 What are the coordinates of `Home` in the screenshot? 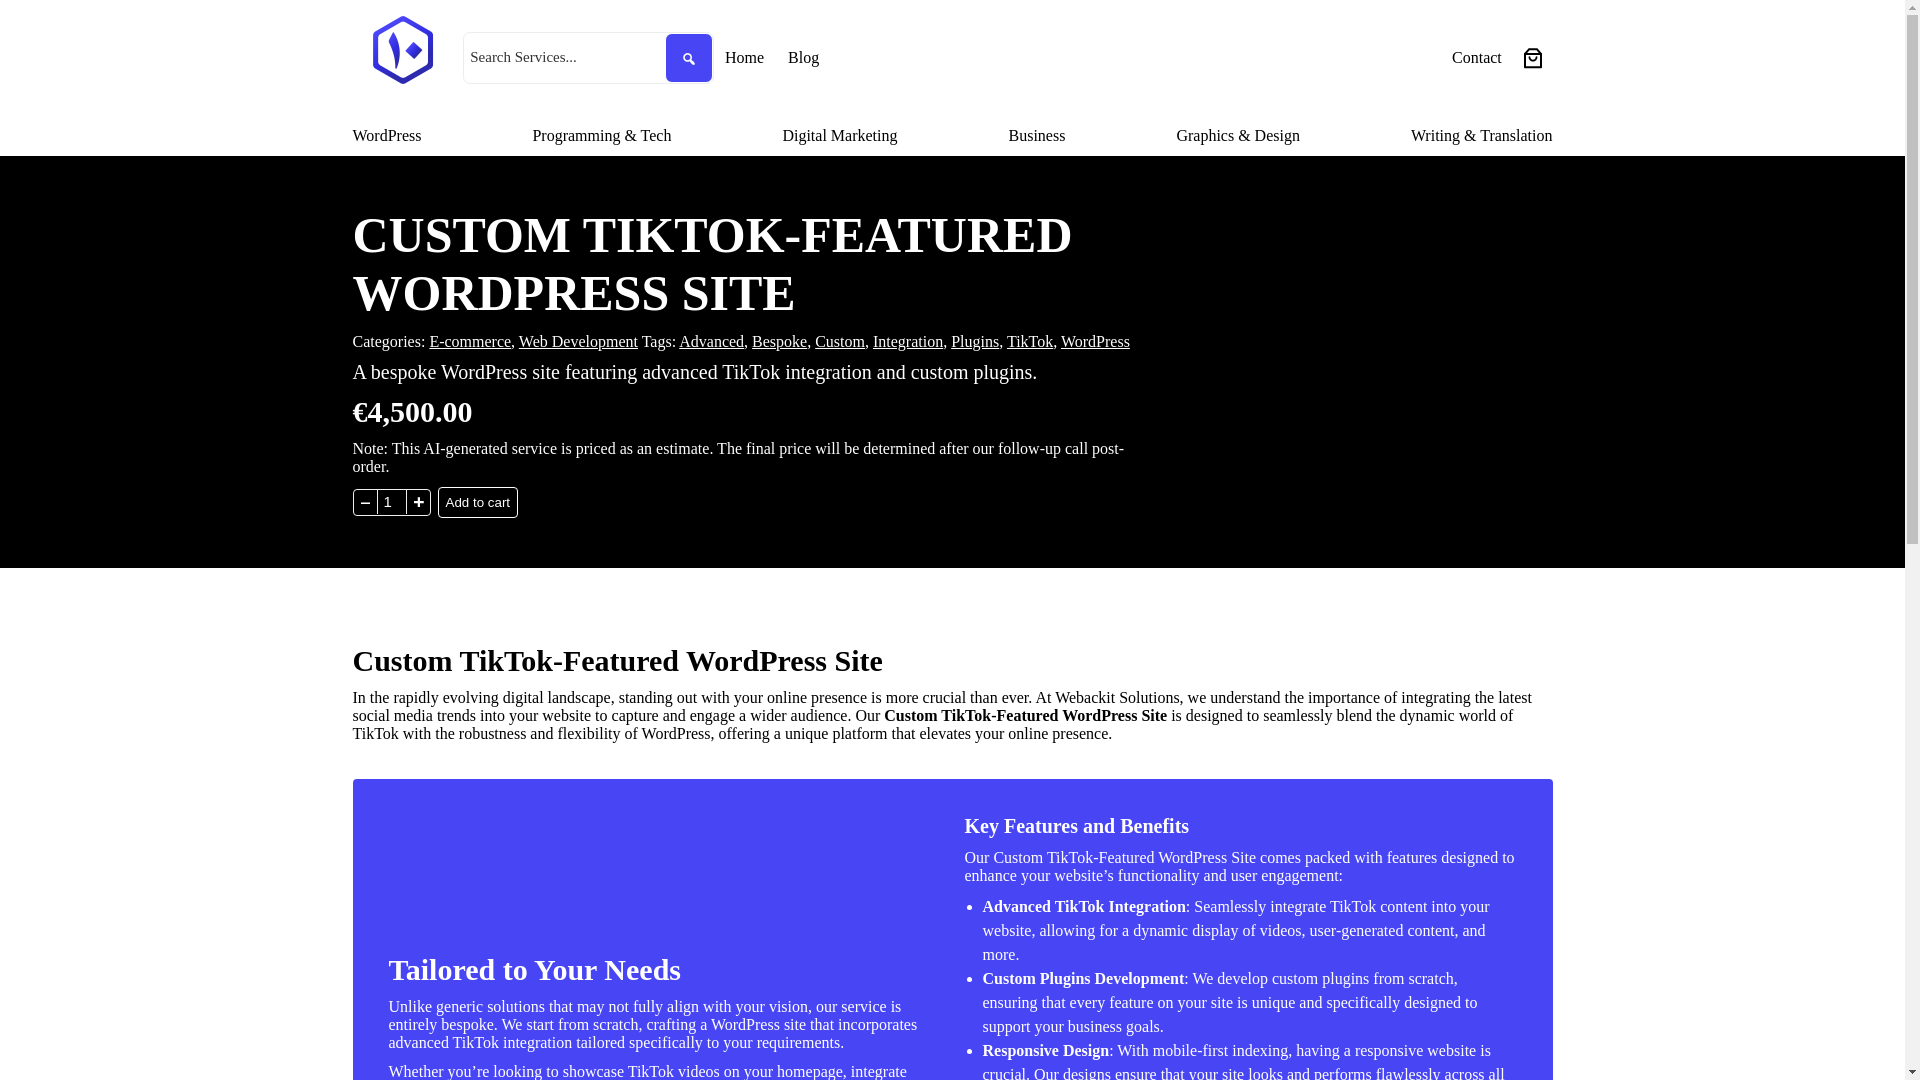 It's located at (744, 58).